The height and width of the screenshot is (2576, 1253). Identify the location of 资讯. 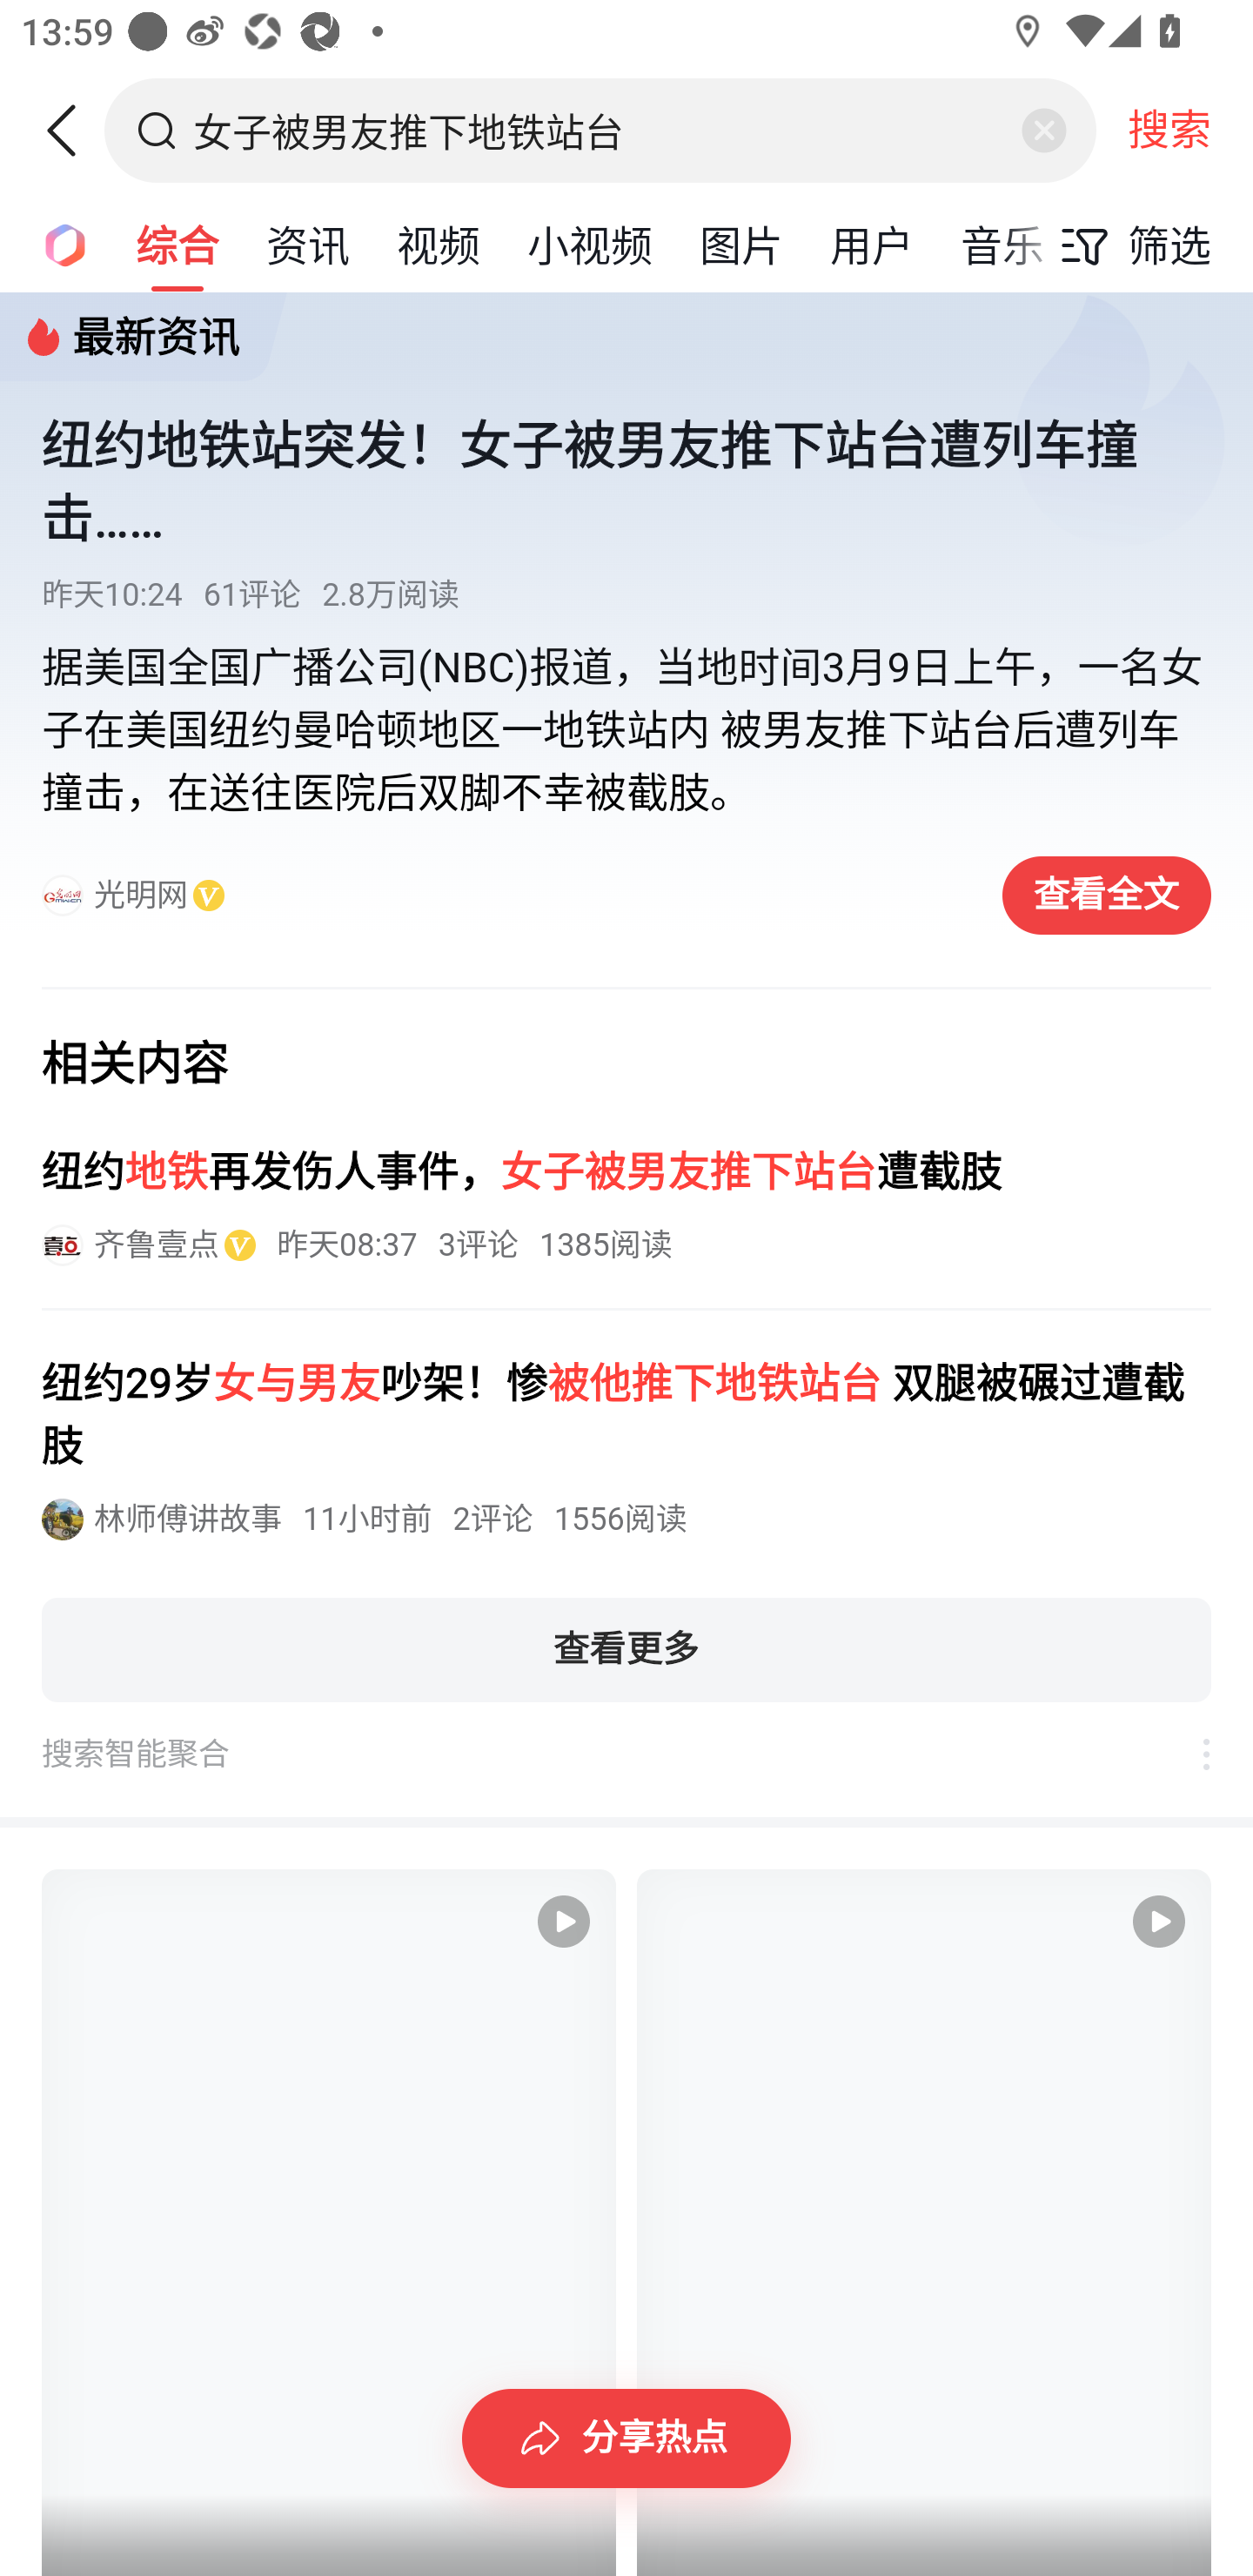
(308, 244).